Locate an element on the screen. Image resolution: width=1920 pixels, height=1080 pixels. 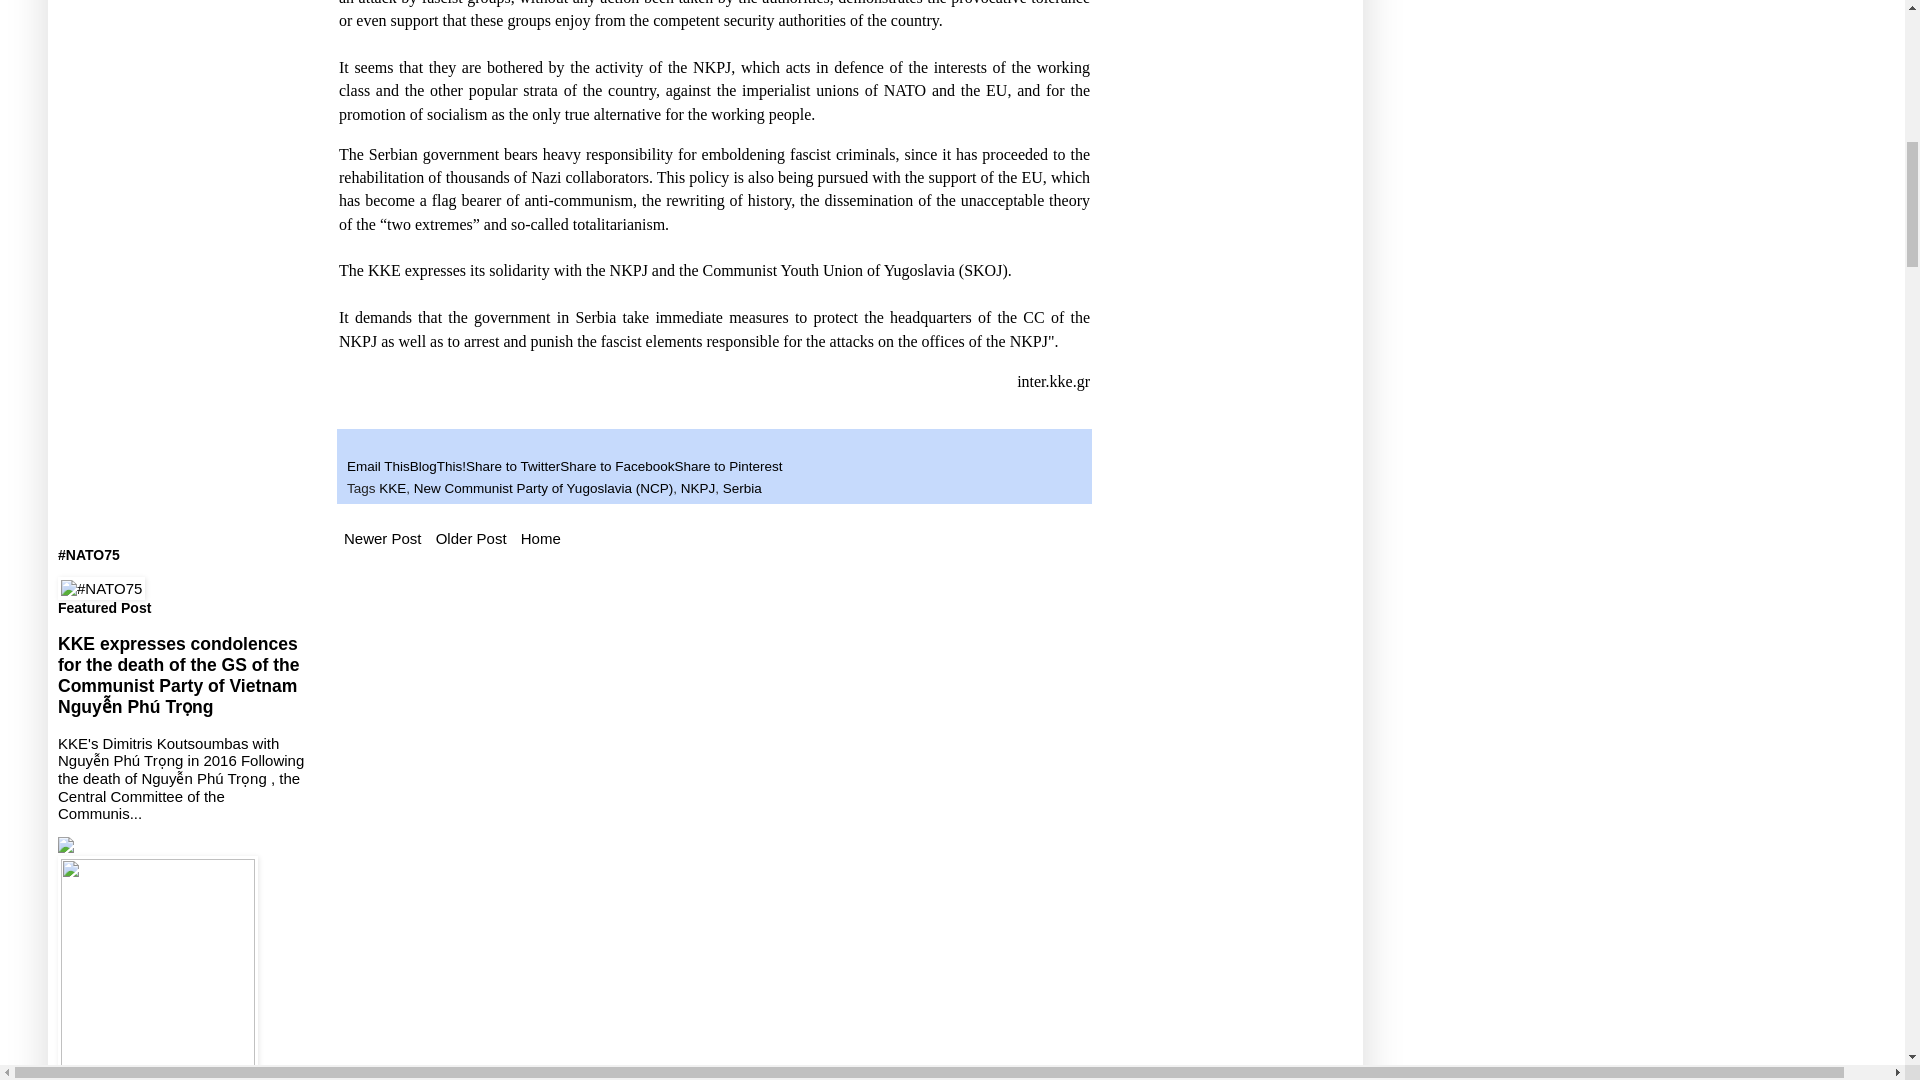
Newer Post is located at coordinates (382, 538).